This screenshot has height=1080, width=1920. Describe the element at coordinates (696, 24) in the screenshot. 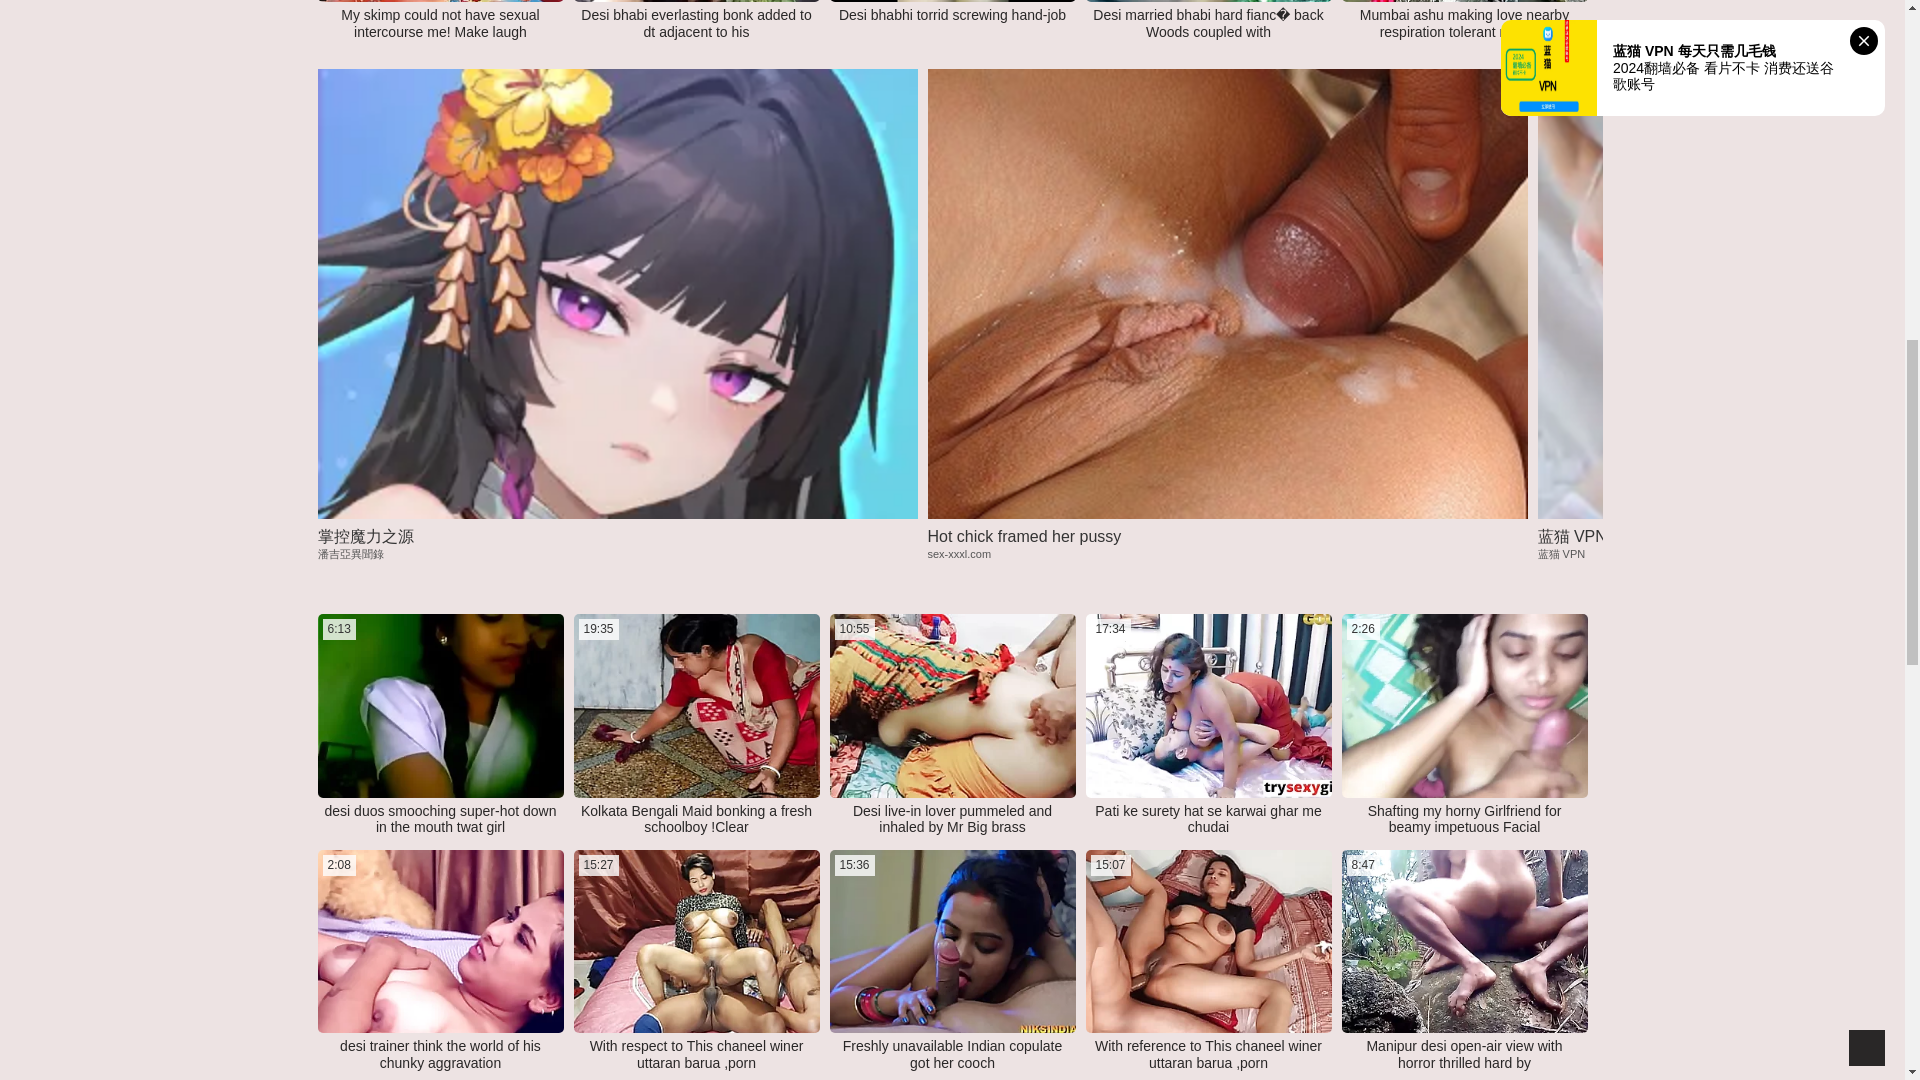

I see `desi duos smooching super-hot down in the mouth twat girl` at that location.